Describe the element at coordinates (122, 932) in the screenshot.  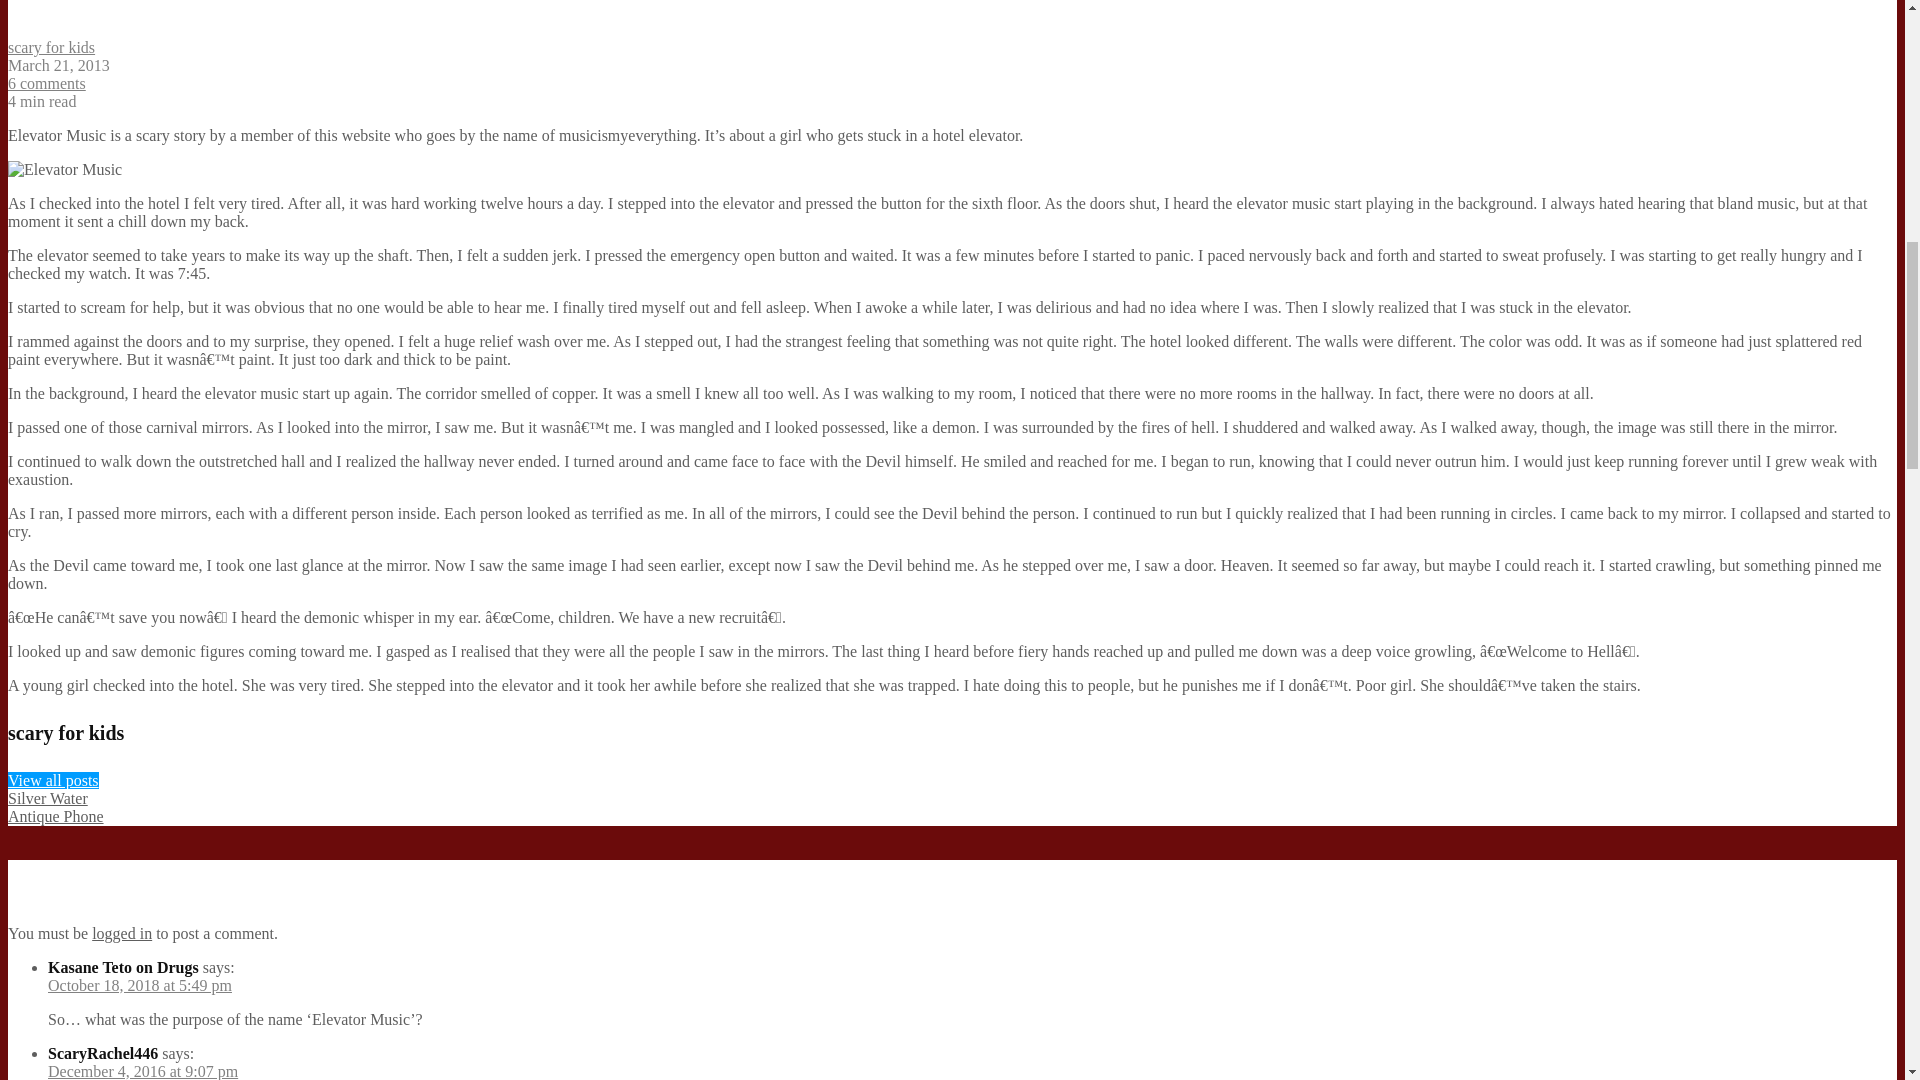
I see `logged in` at that location.